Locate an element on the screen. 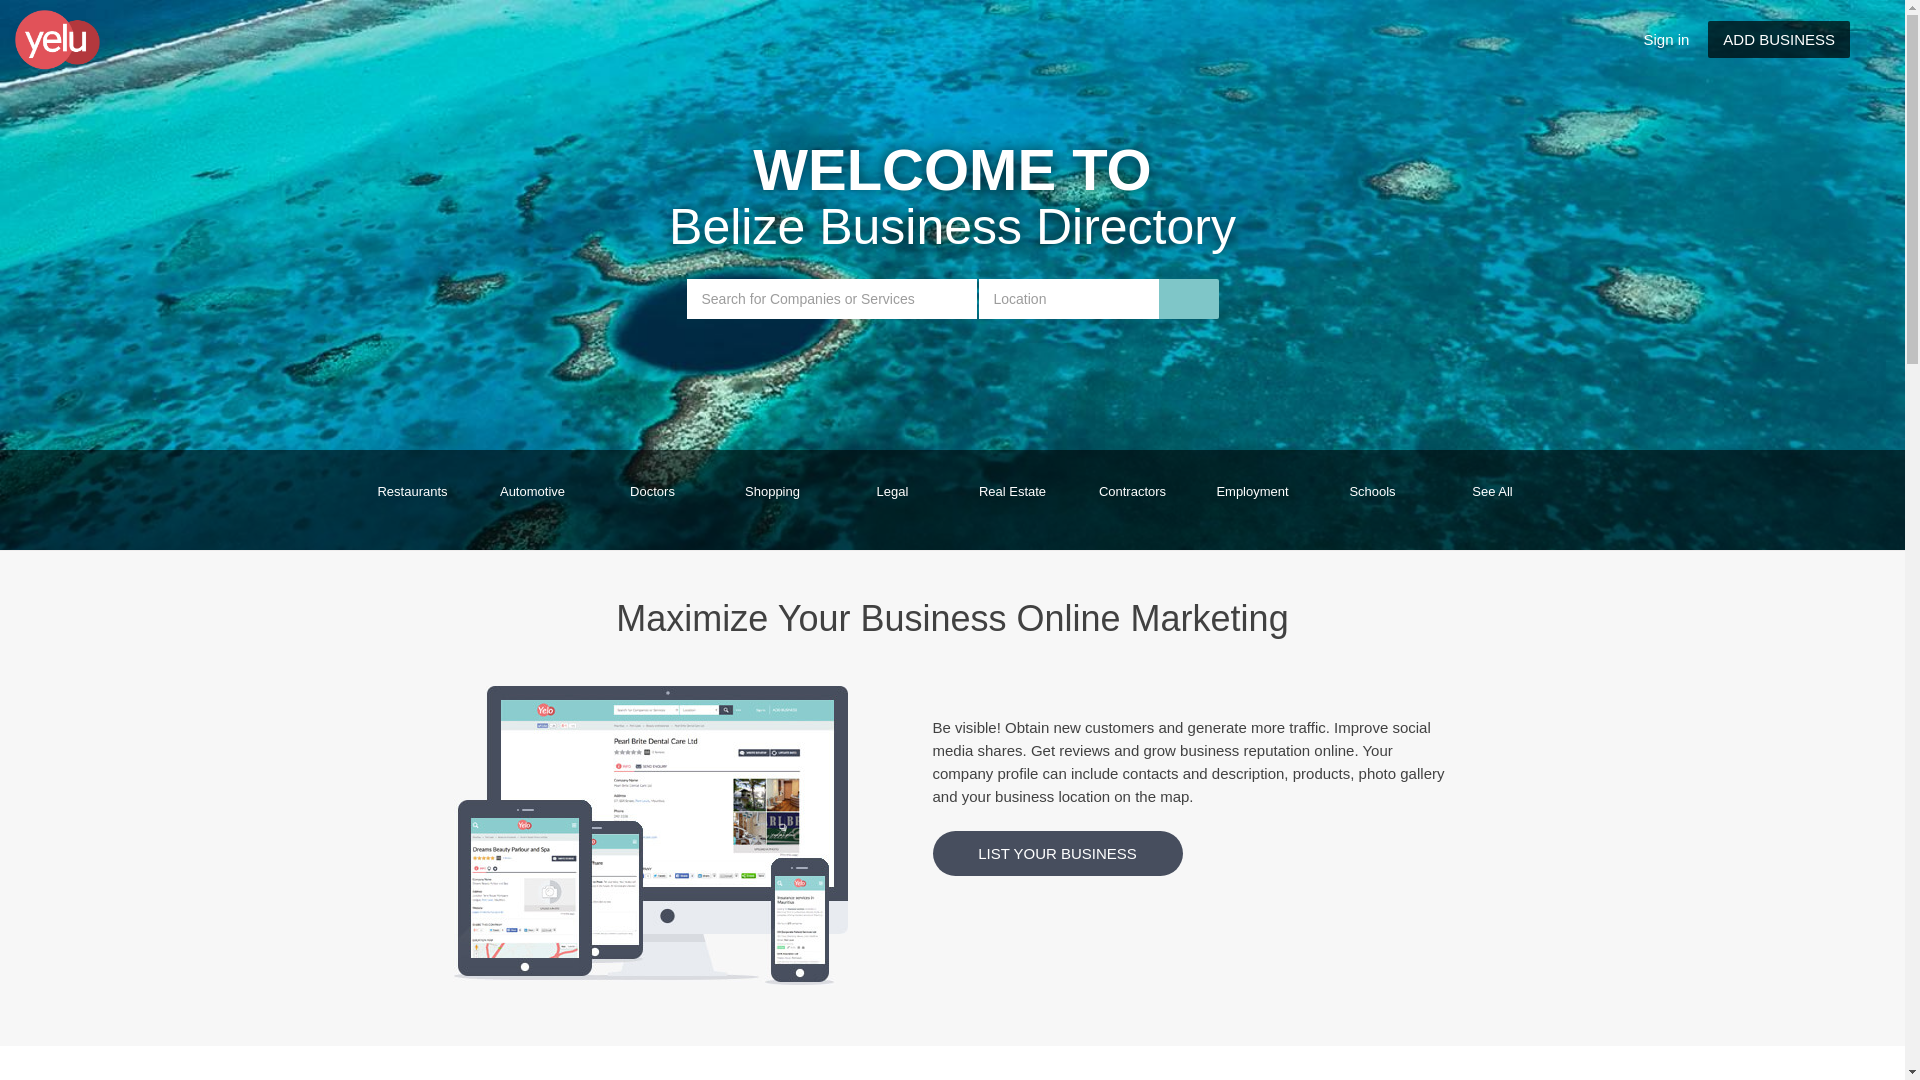 Image resolution: width=1920 pixels, height=1080 pixels. Employment is located at coordinates (1252, 500).